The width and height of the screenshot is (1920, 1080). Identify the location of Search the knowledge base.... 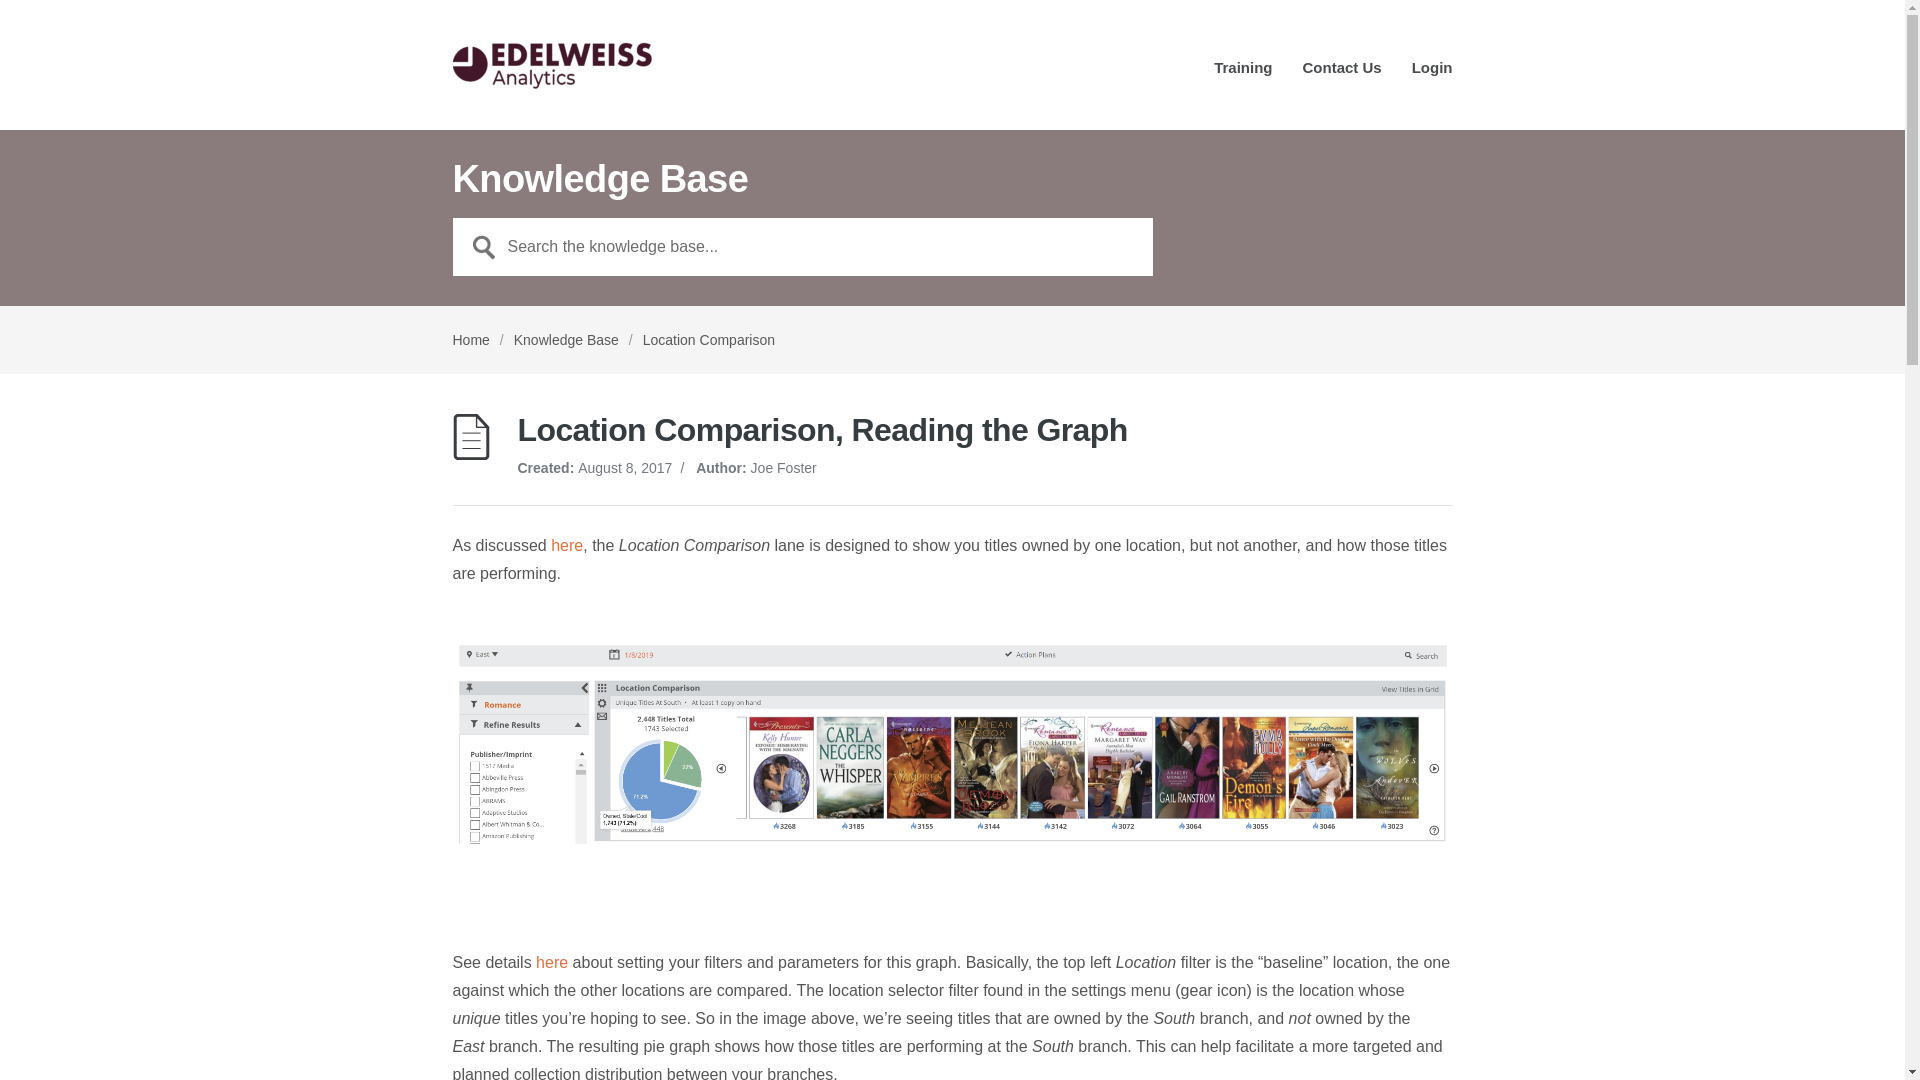
(802, 247).